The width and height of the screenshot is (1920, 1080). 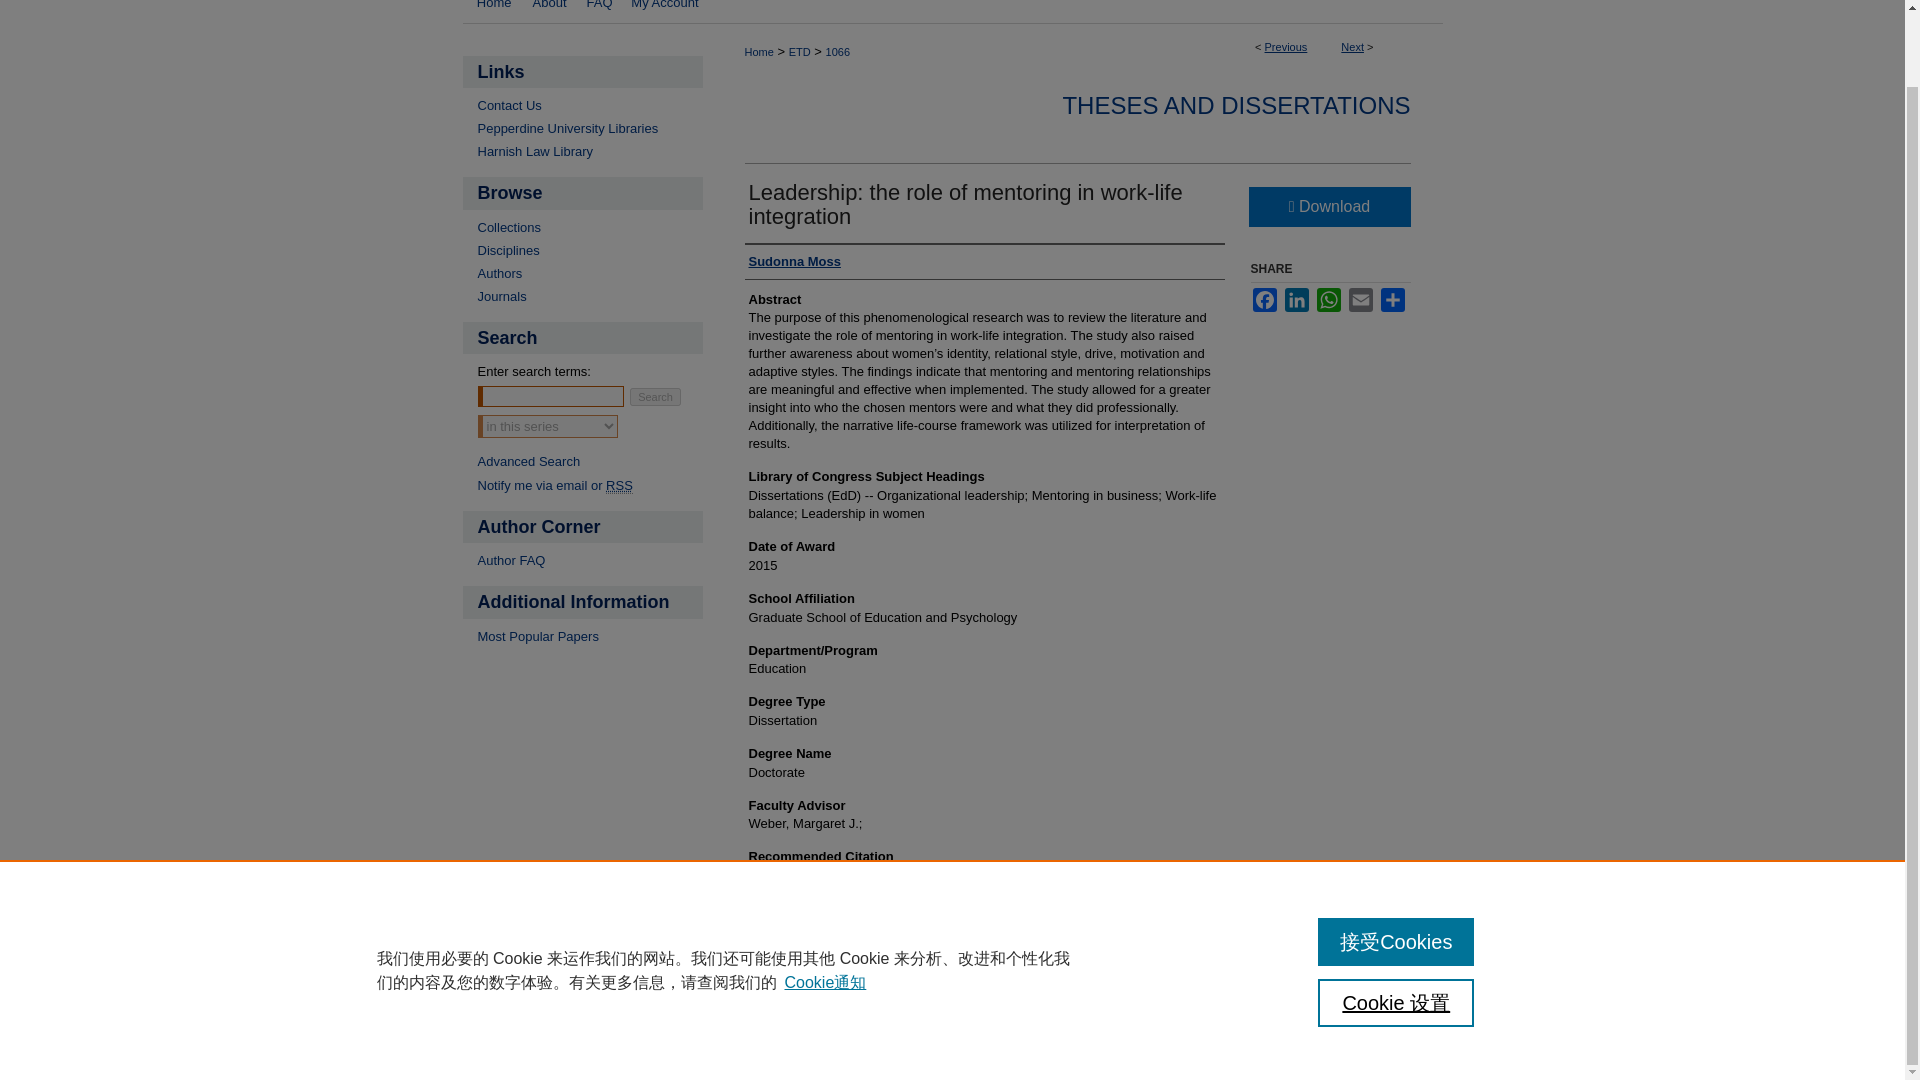 What do you see at coordinates (794, 262) in the screenshot?
I see `Sudonna Moss` at bounding box center [794, 262].